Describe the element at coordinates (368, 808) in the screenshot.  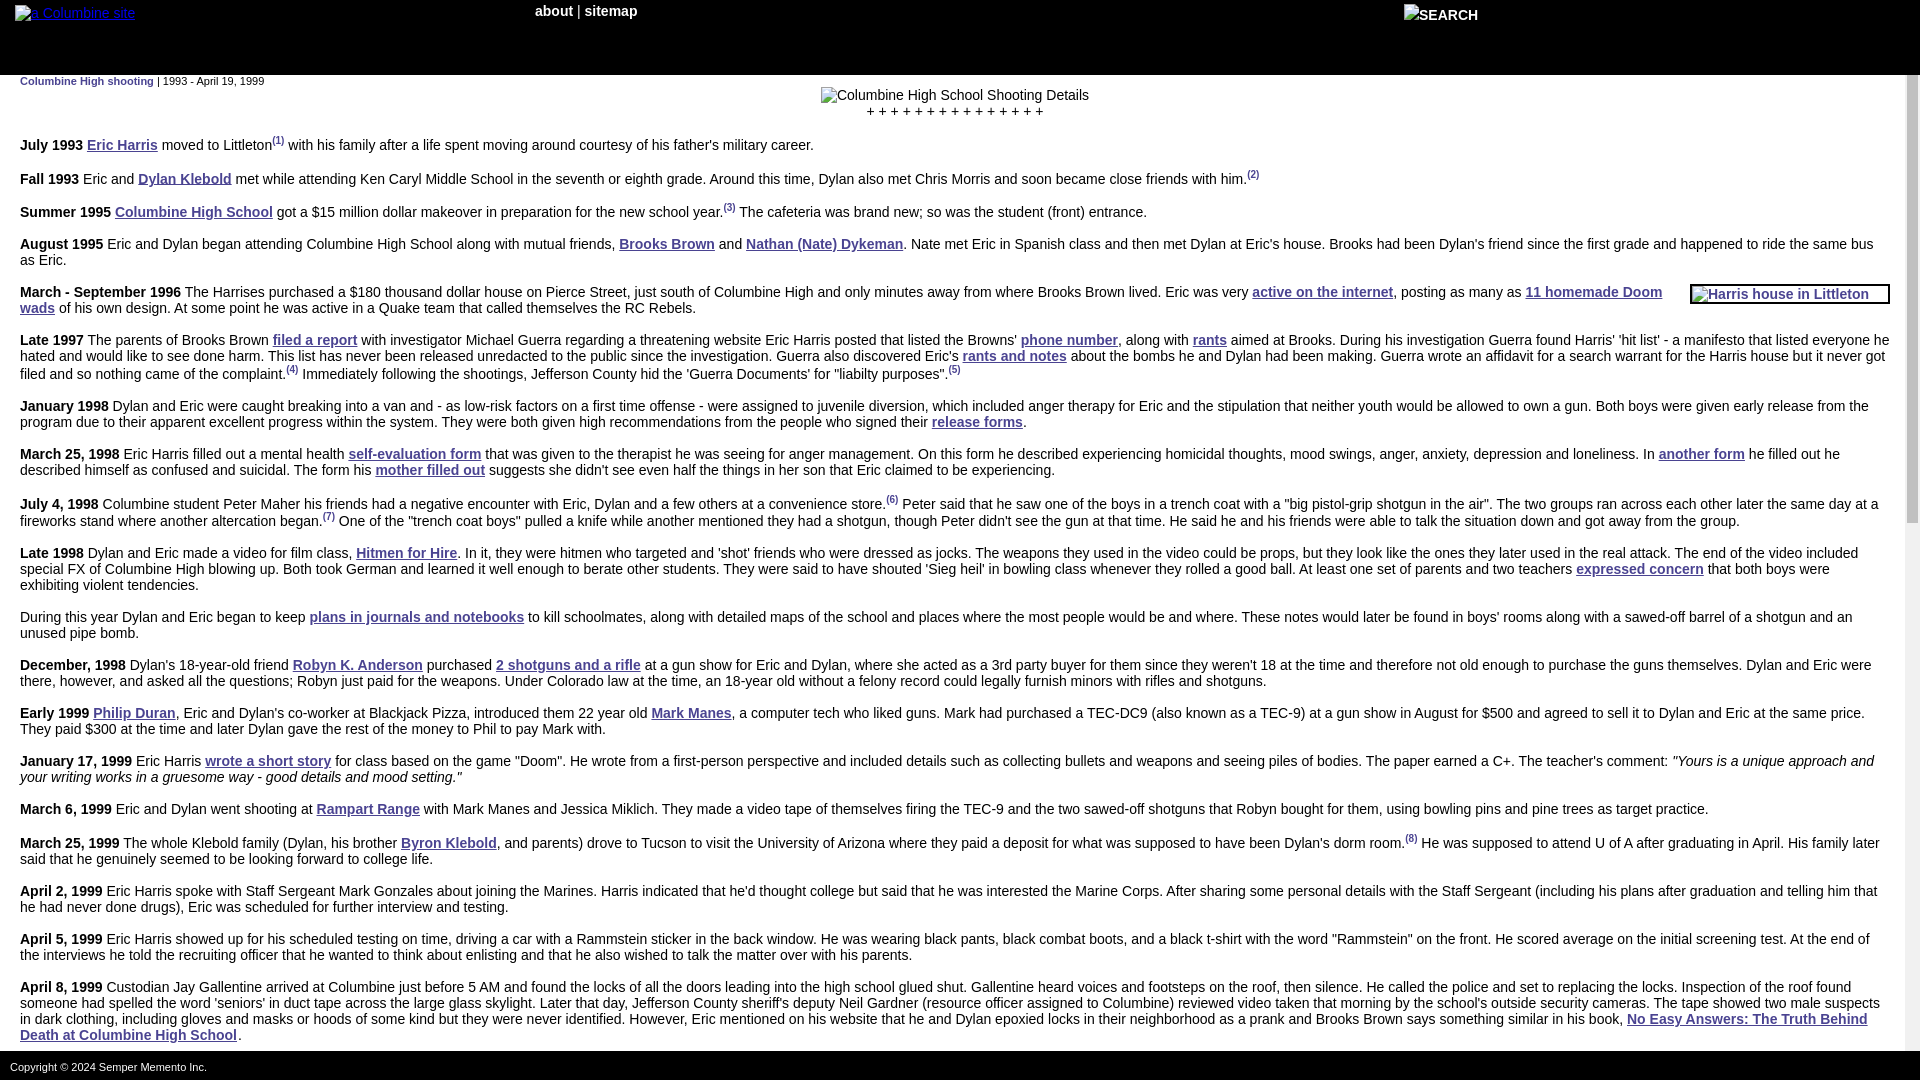
I see `Rampart Range` at that location.